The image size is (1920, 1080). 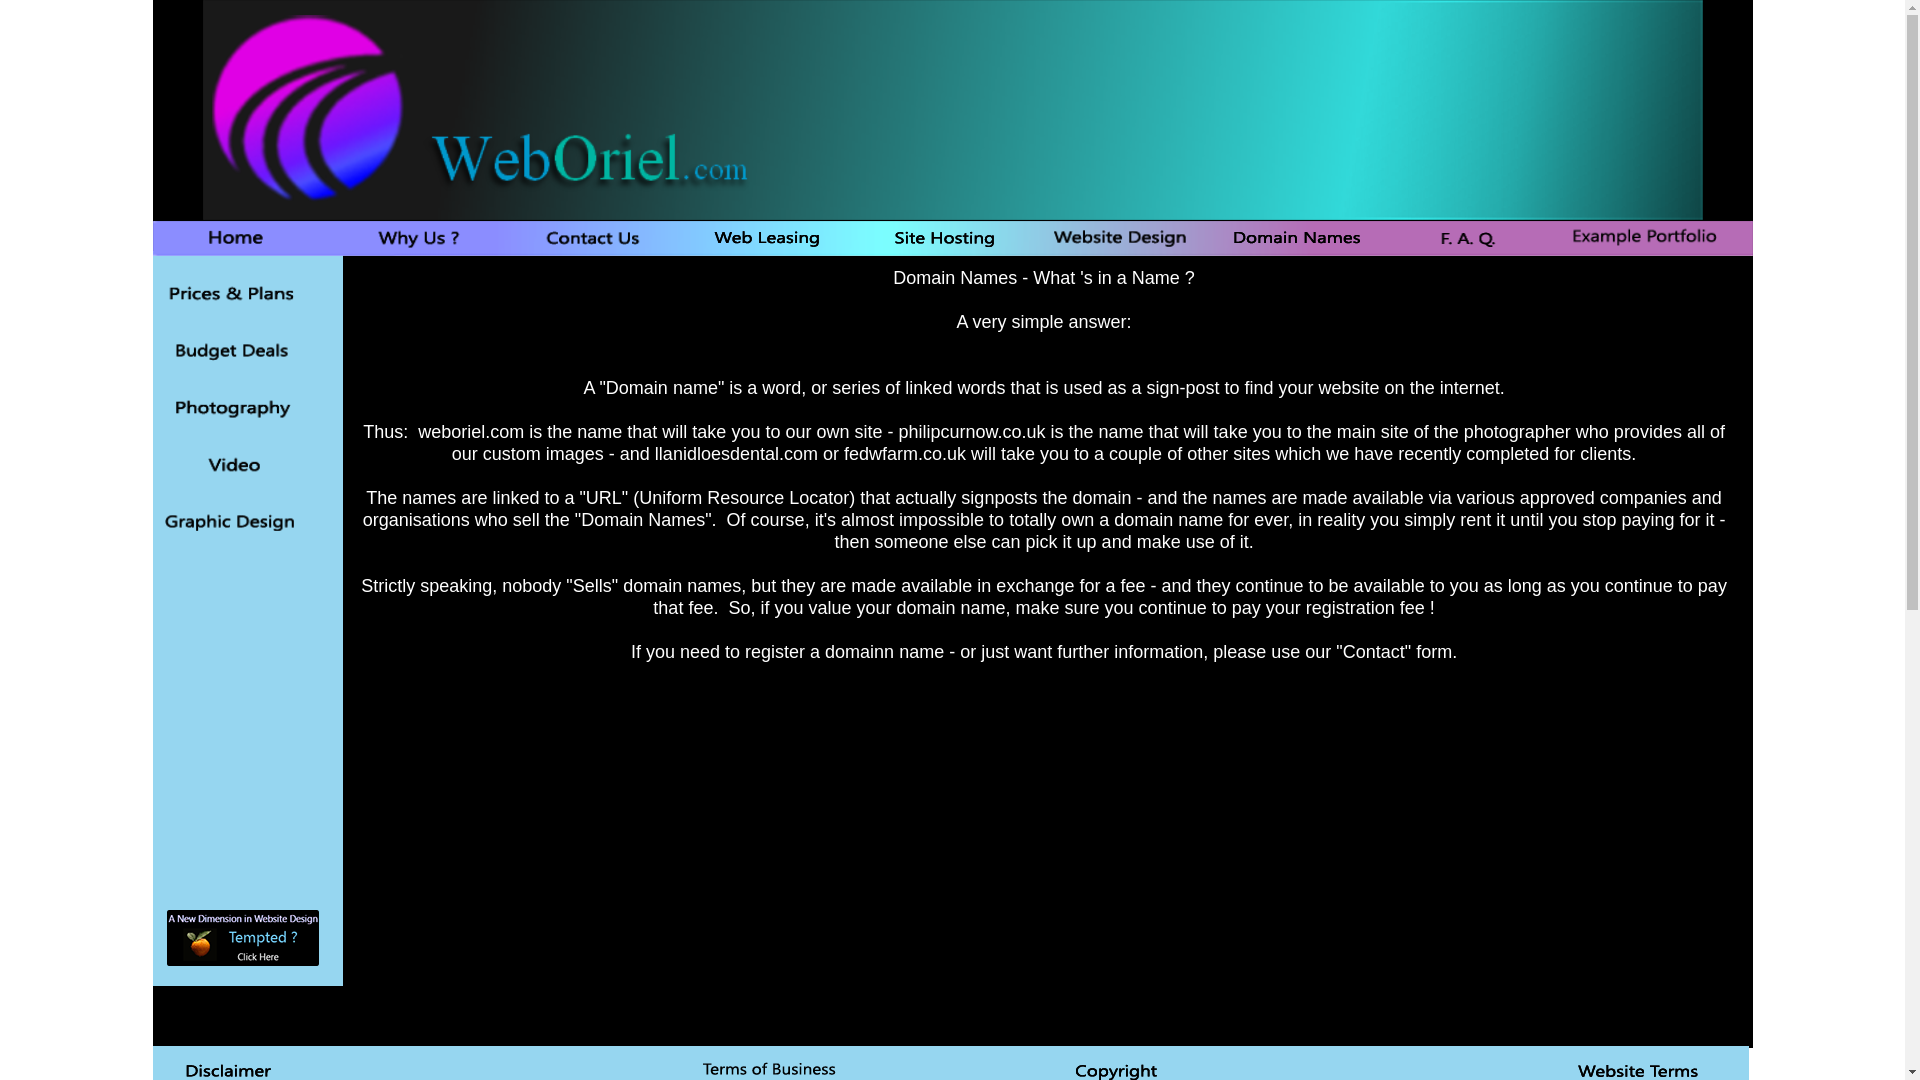 What do you see at coordinates (236, 238) in the screenshot?
I see `Click to return to Home Page of Weboriel Web Design` at bounding box center [236, 238].